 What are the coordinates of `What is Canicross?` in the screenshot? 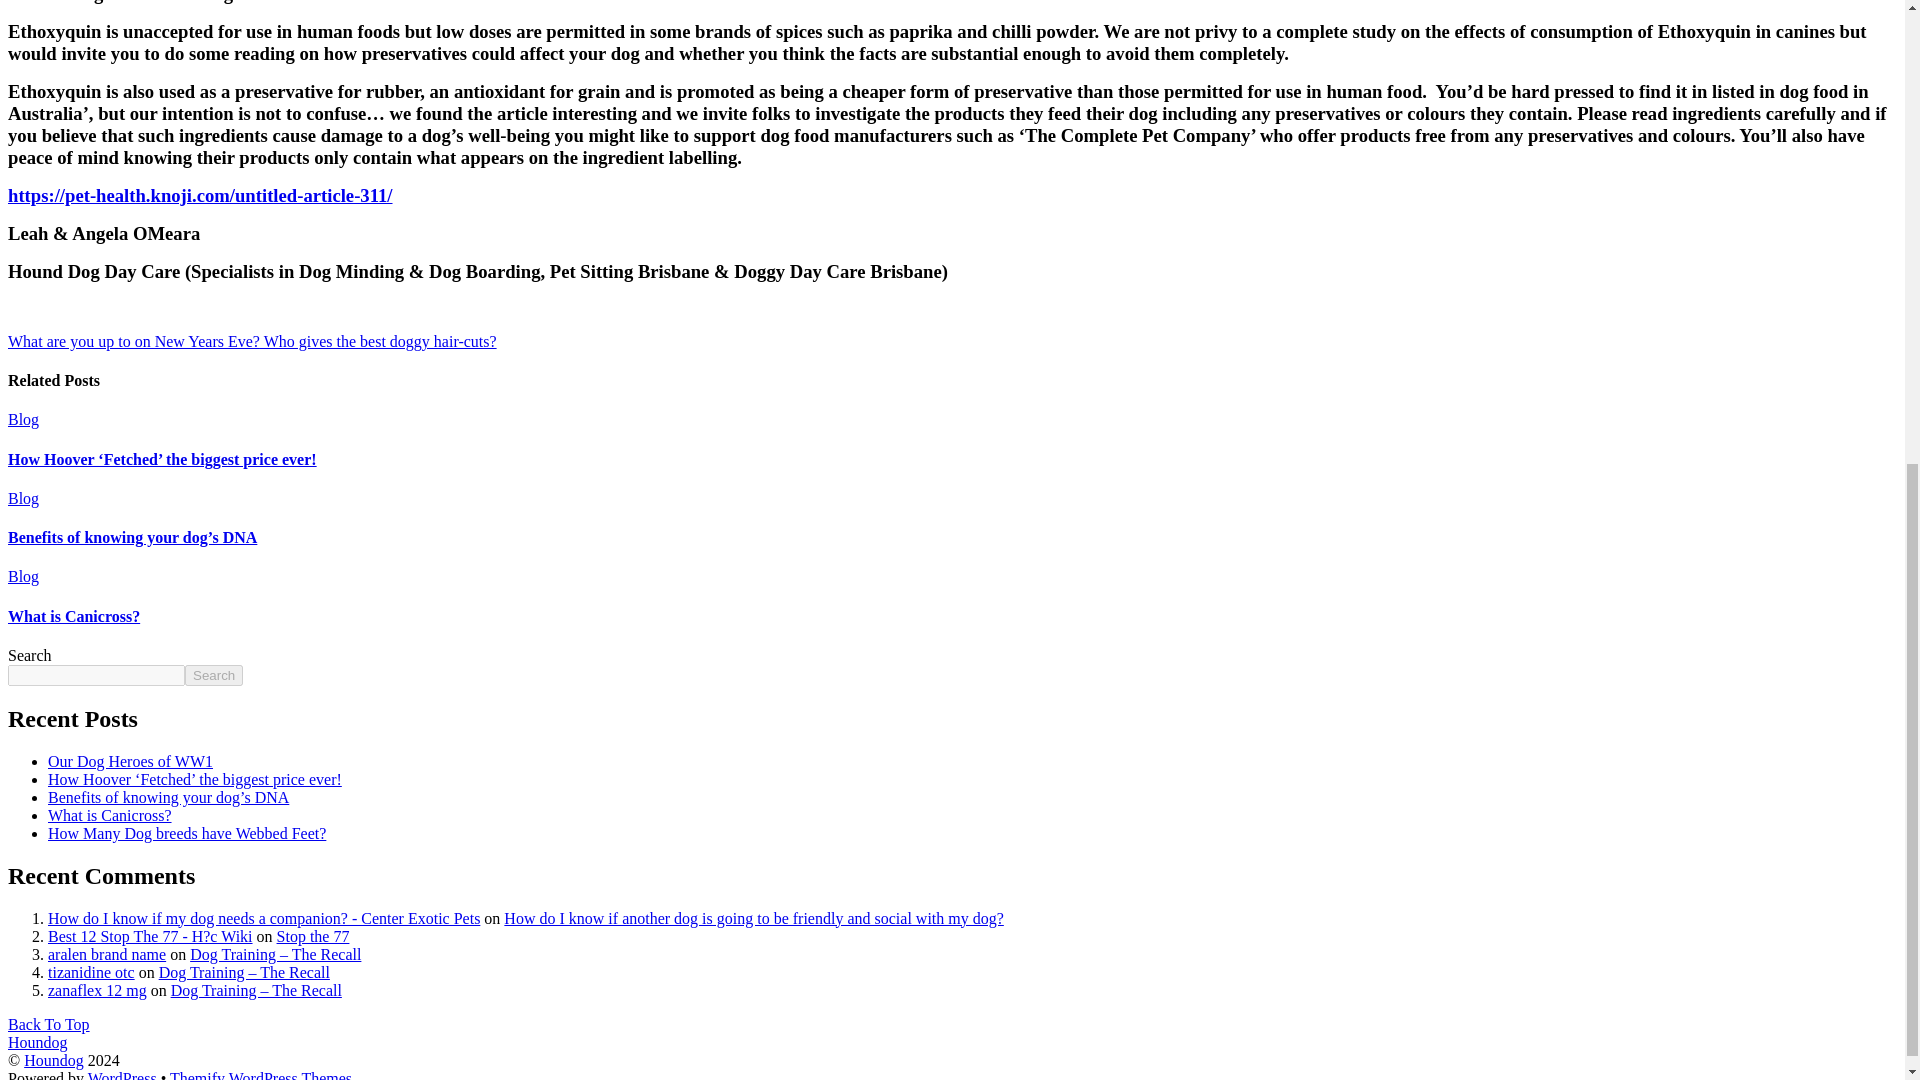 It's located at (110, 815).